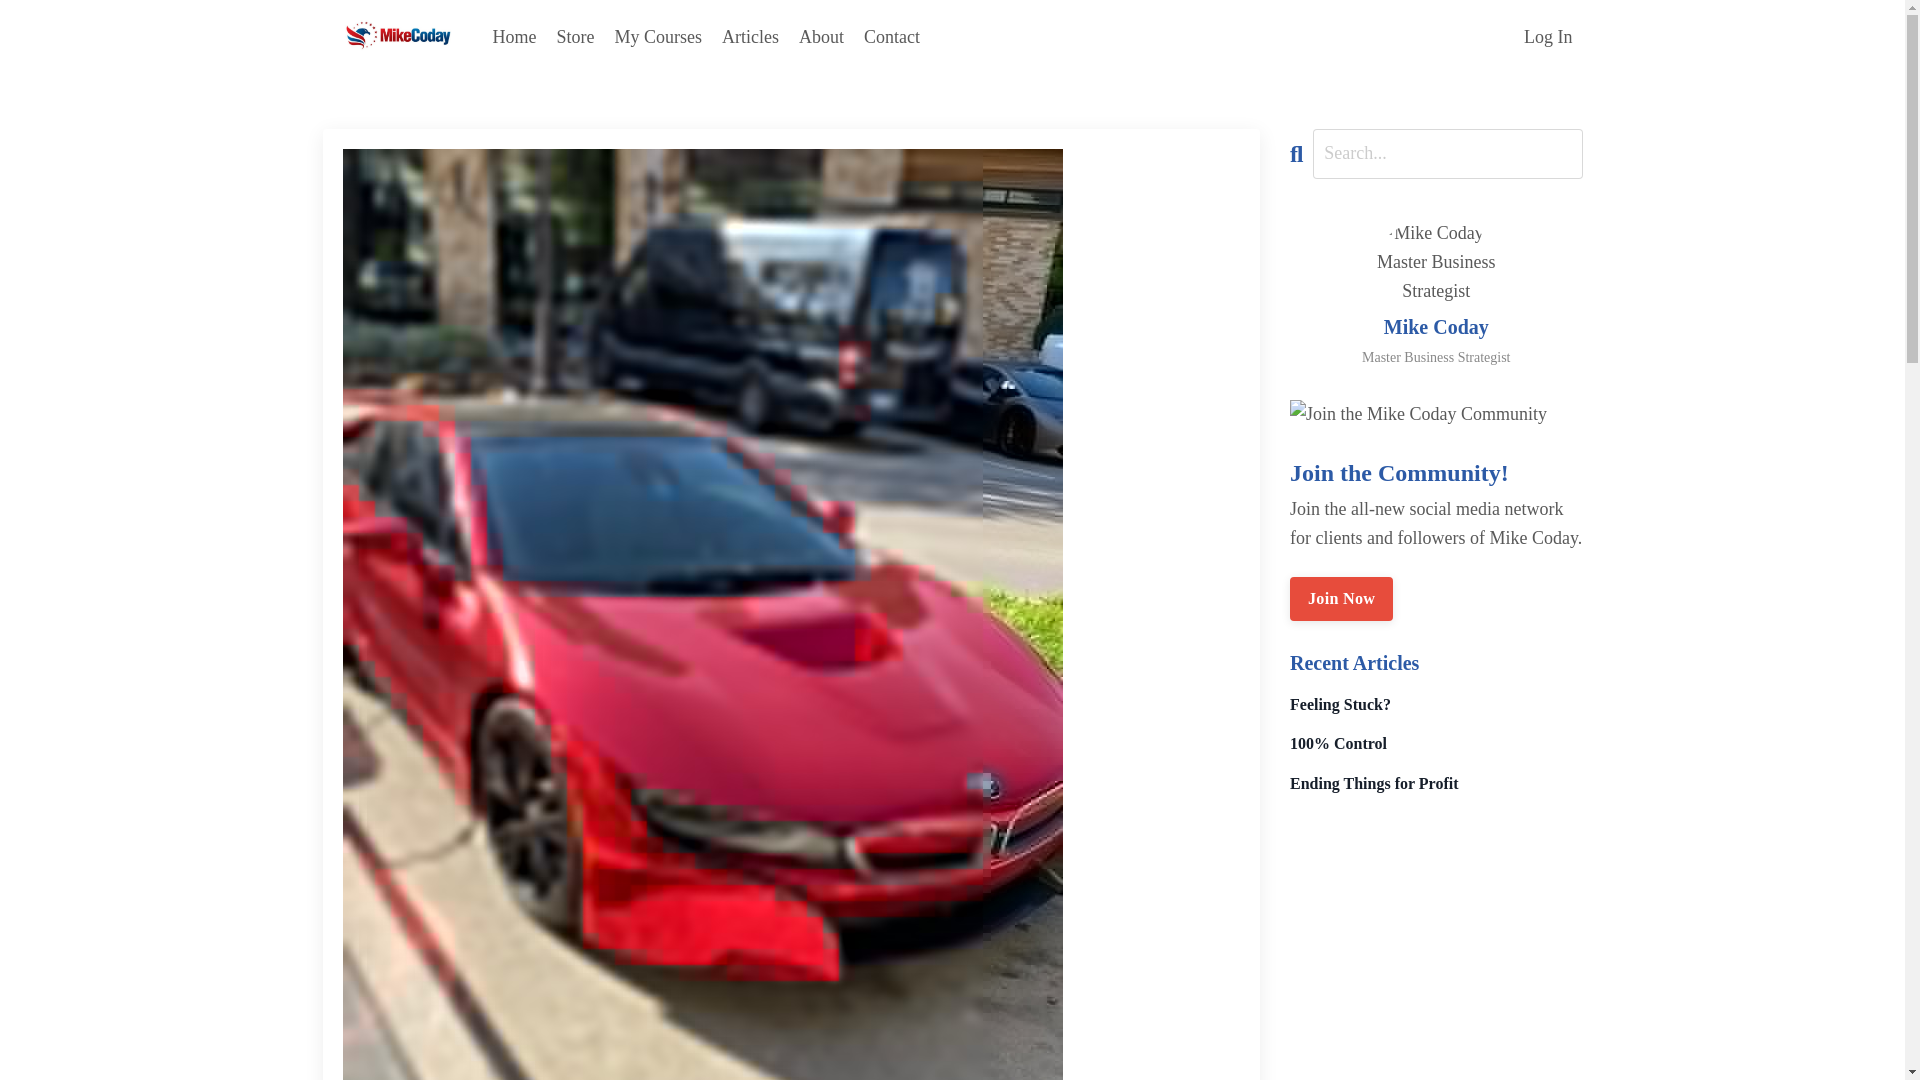 This screenshot has height=1080, width=1920. Describe the element at coordinates (513, 36) in the screenshot. I see `Home` at that location.